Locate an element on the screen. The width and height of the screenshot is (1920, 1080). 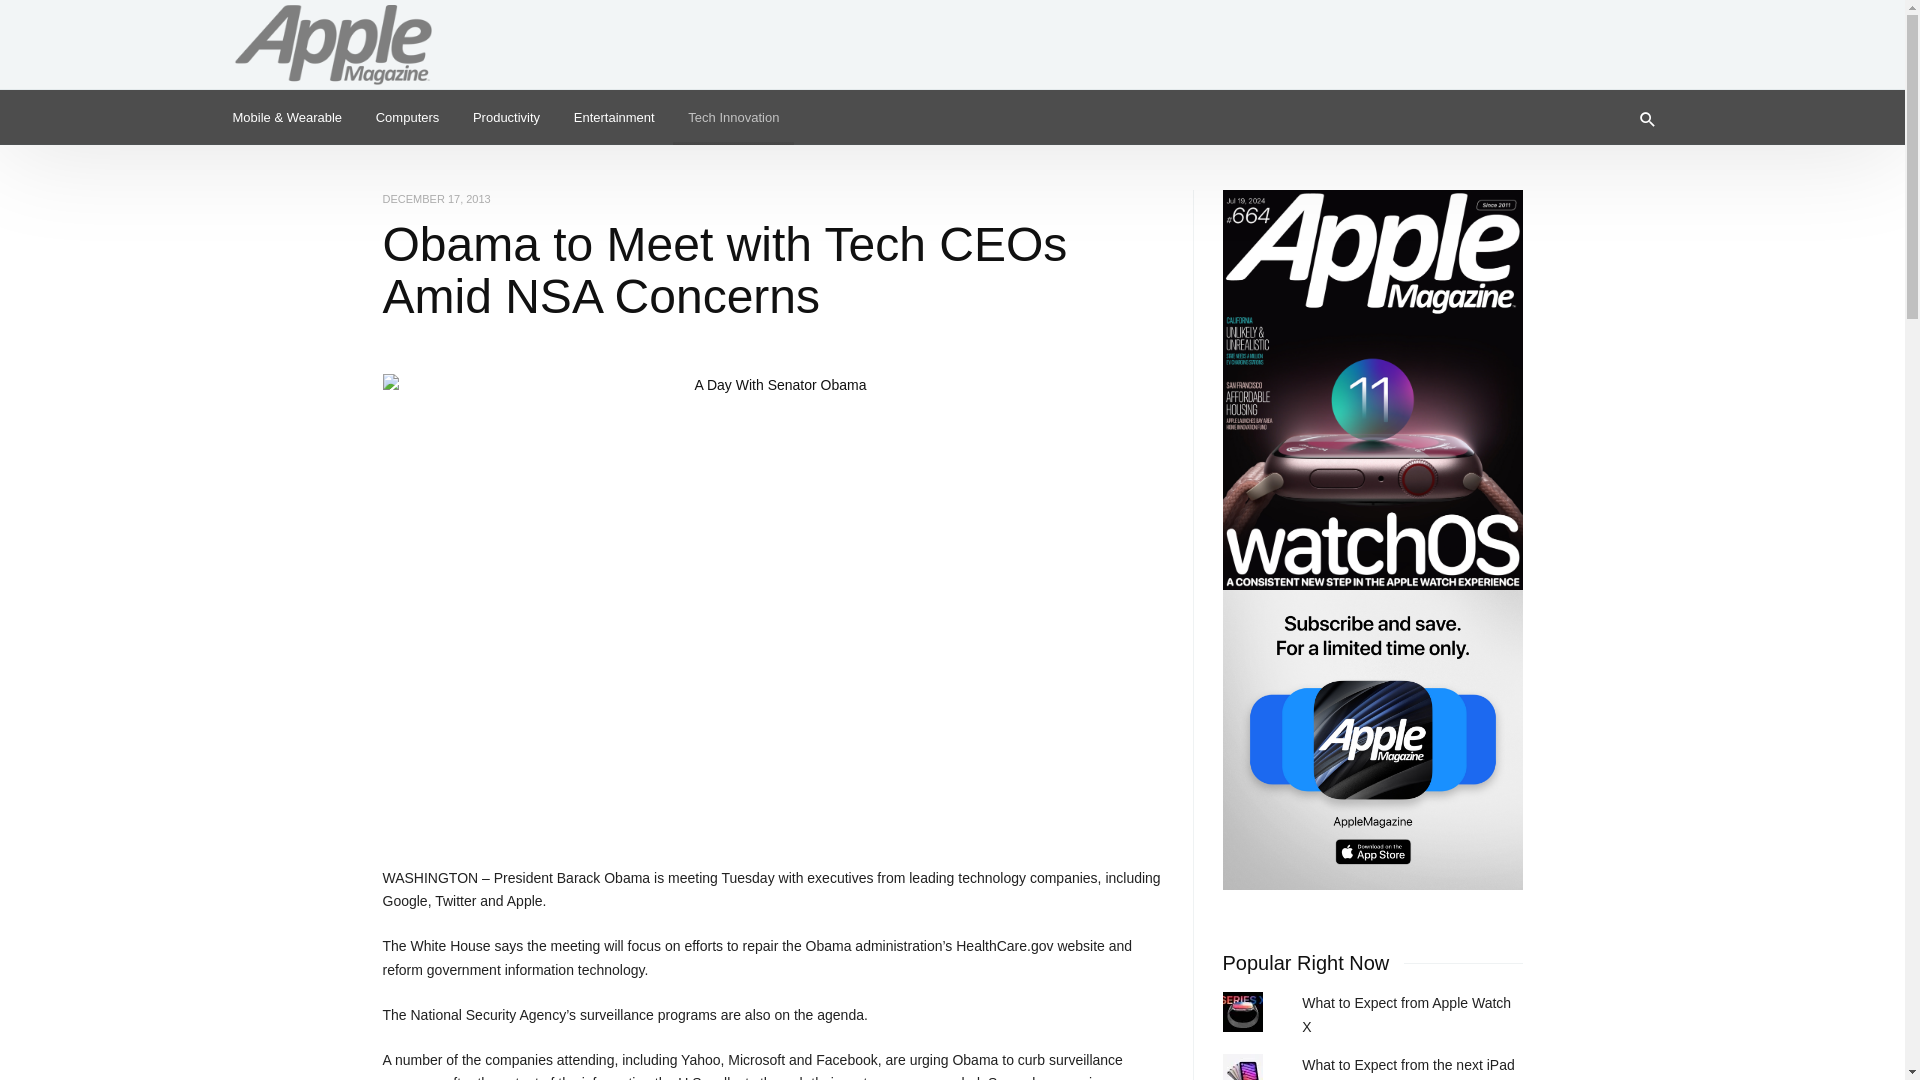
Facebook is located at coordinates (1652, 34).